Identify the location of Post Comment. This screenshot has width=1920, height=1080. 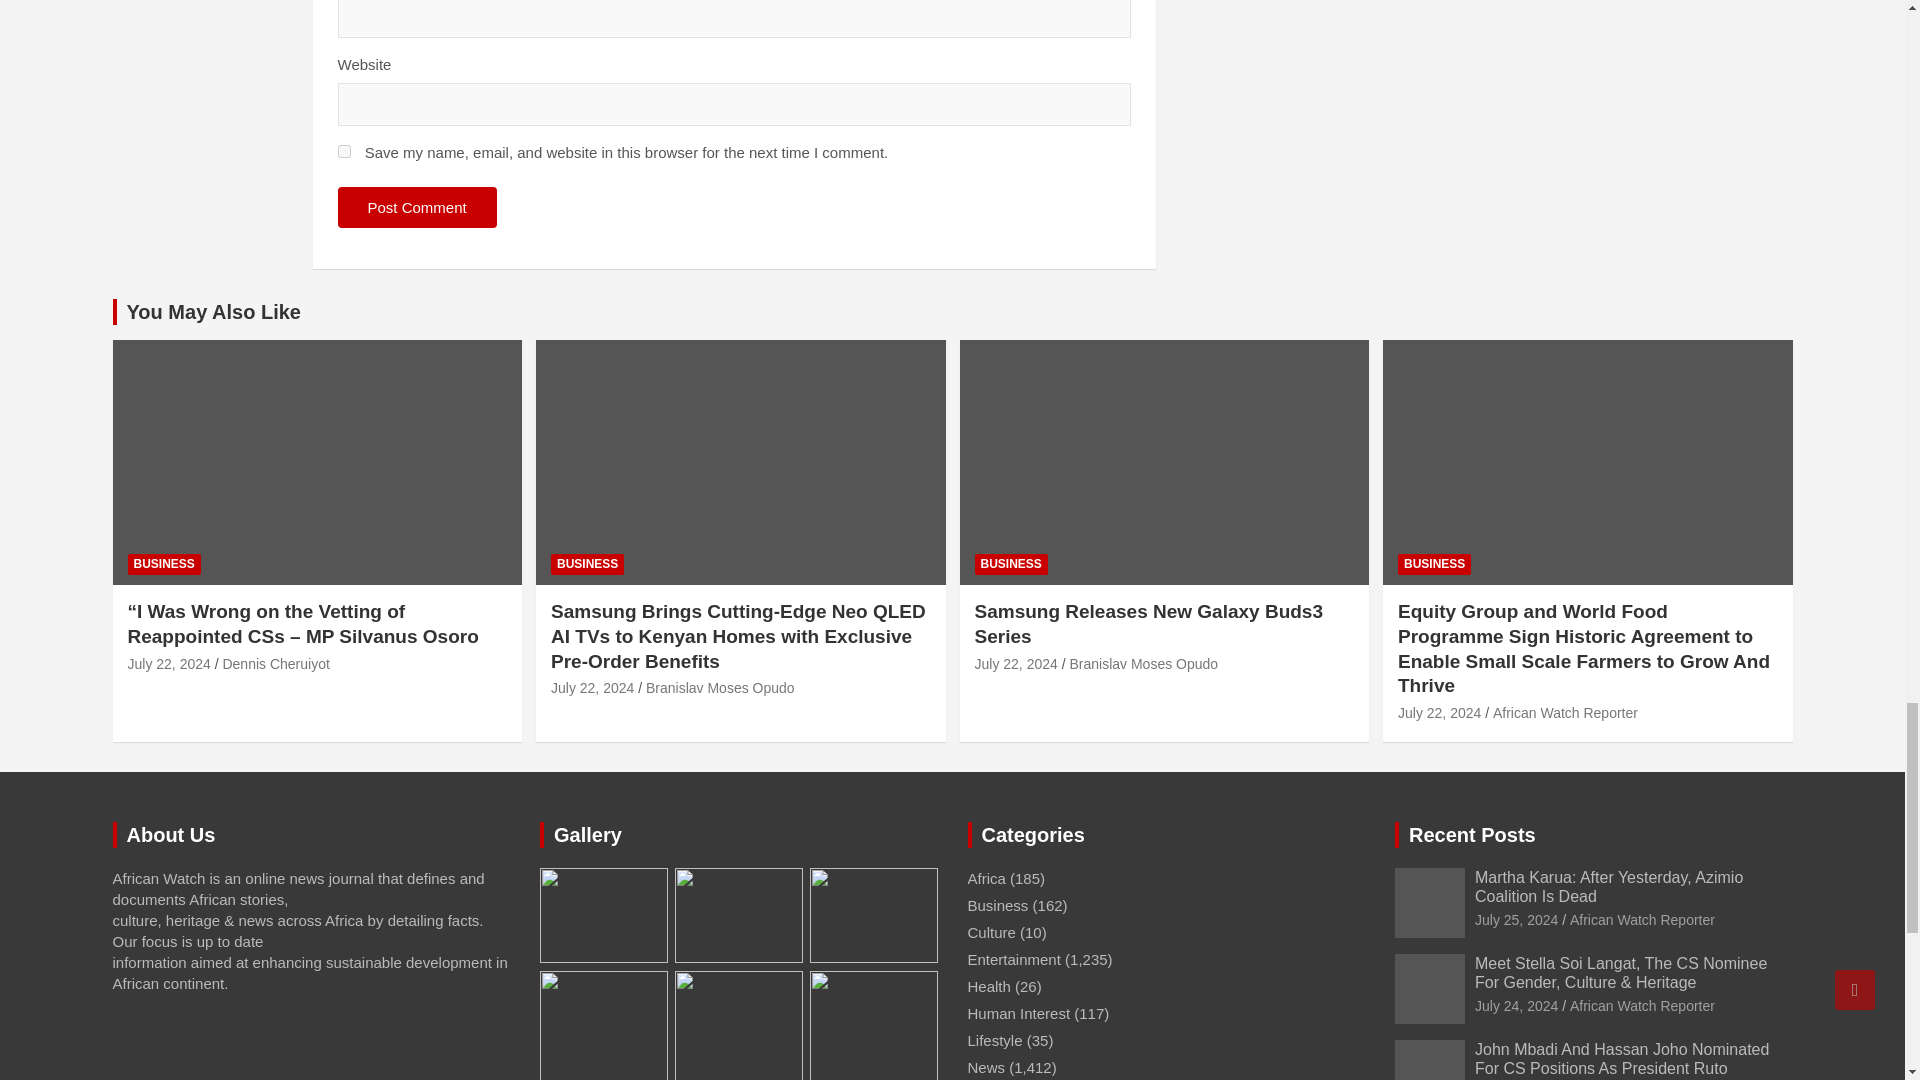
(417, 206).